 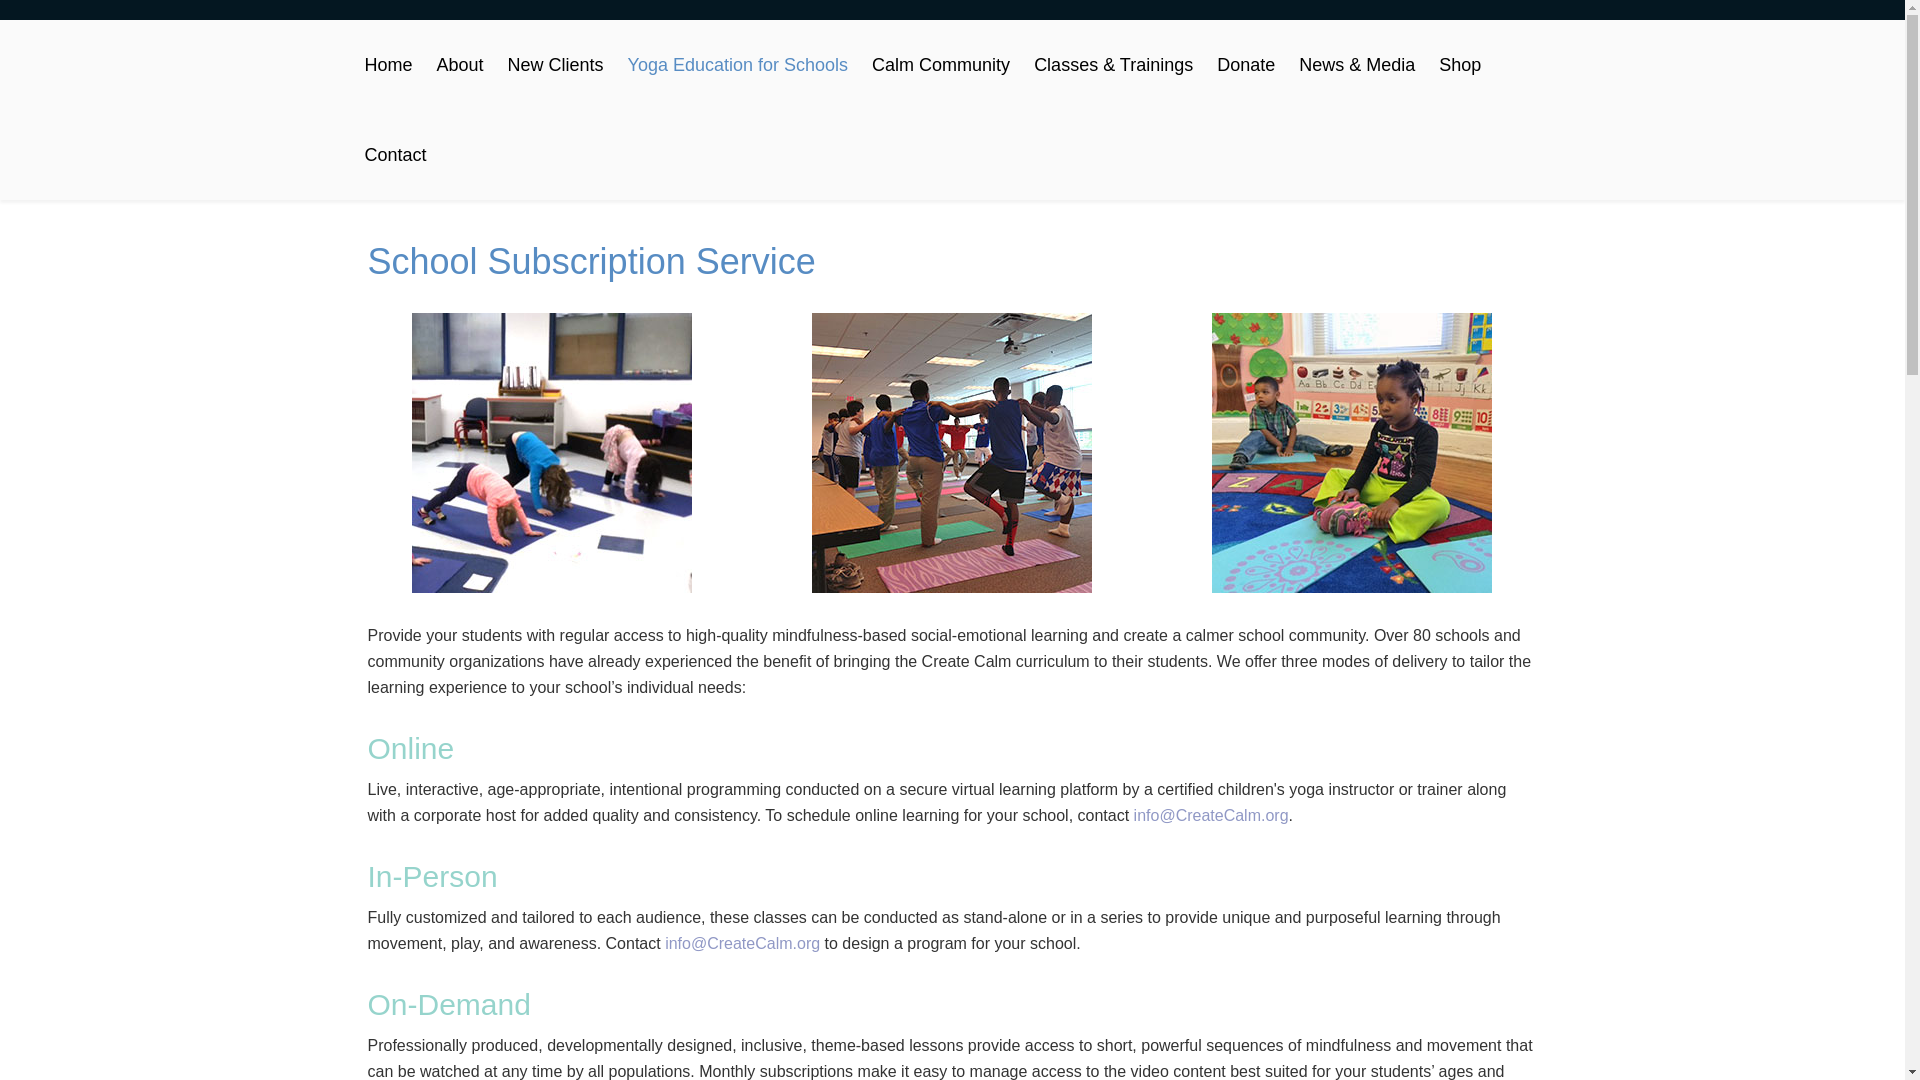 What do you see at coordinates (394, 154) in the screenshot?
I see `Contact` at bounding box center [394, 154].